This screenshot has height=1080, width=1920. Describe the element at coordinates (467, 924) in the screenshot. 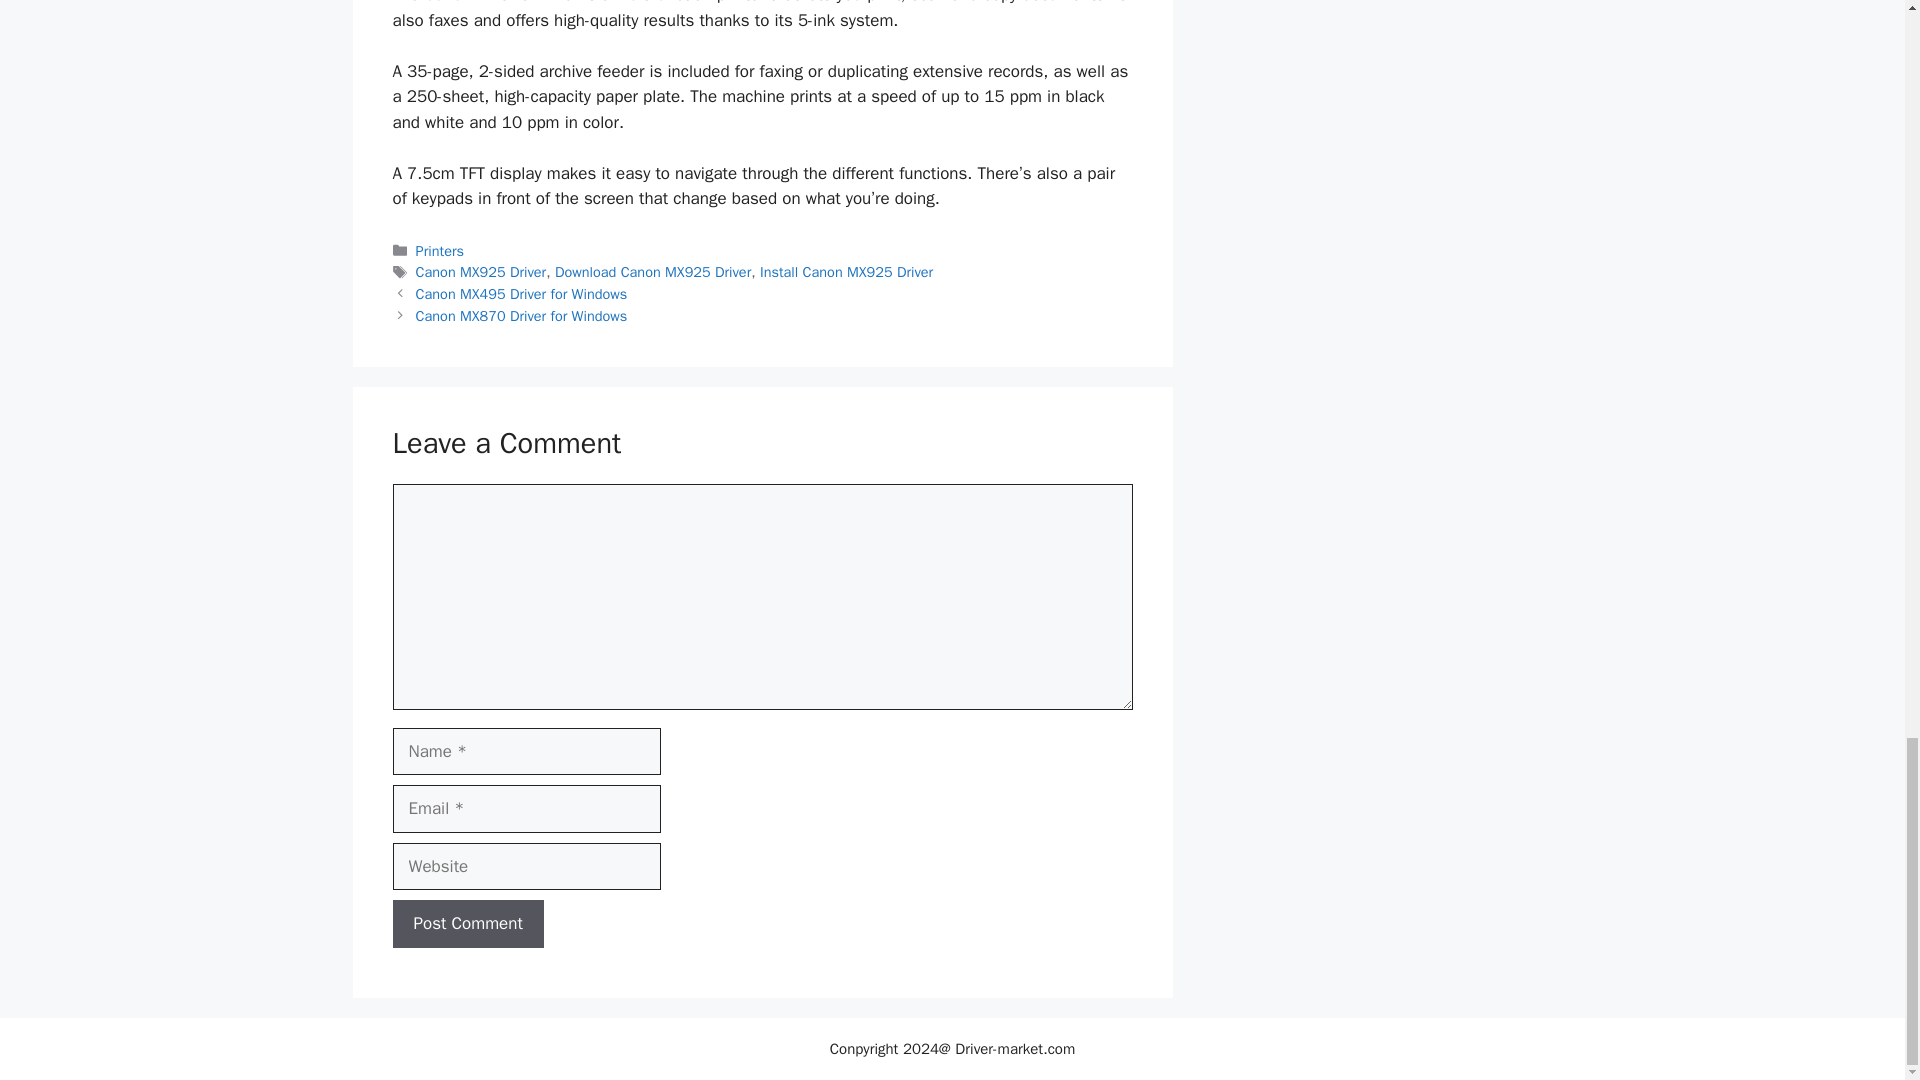

I see `Post Comment` at that location.